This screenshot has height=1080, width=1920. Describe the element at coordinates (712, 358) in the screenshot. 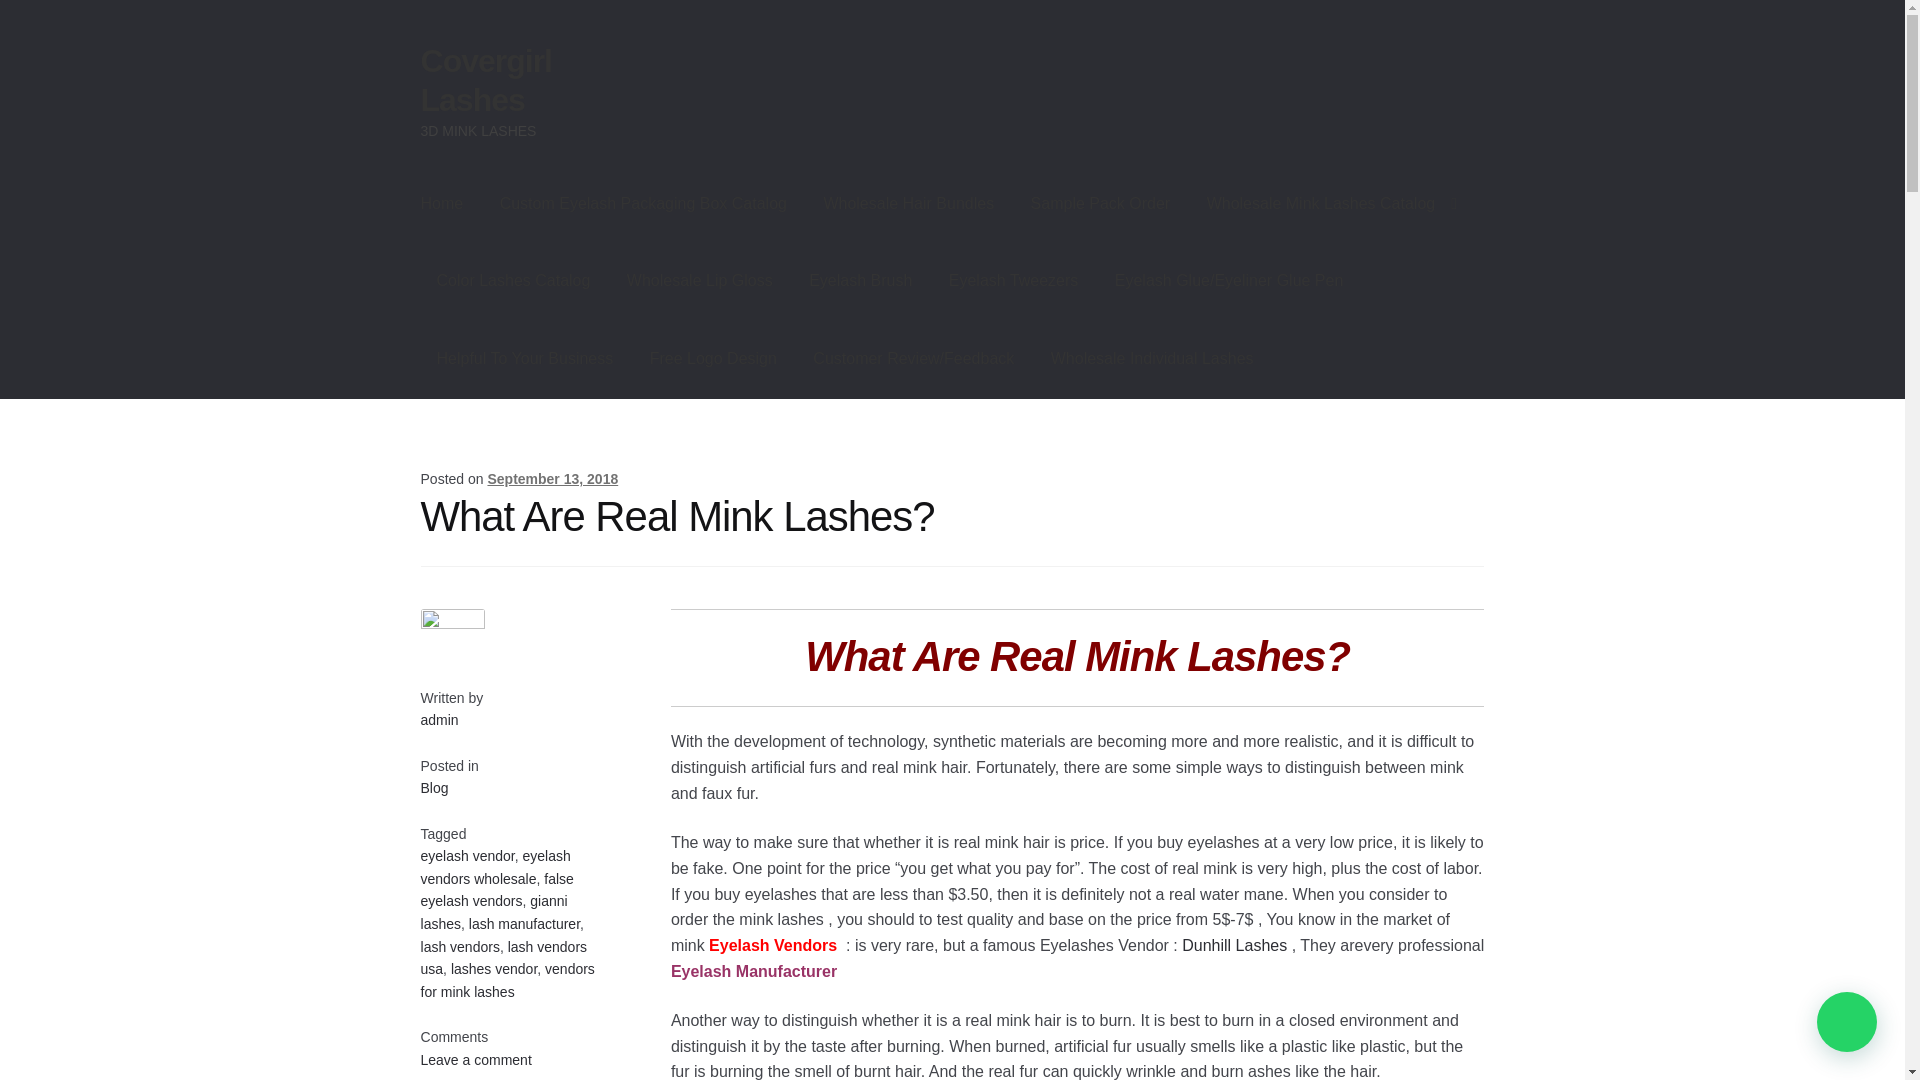

I see `Free Logo Design` at that location.